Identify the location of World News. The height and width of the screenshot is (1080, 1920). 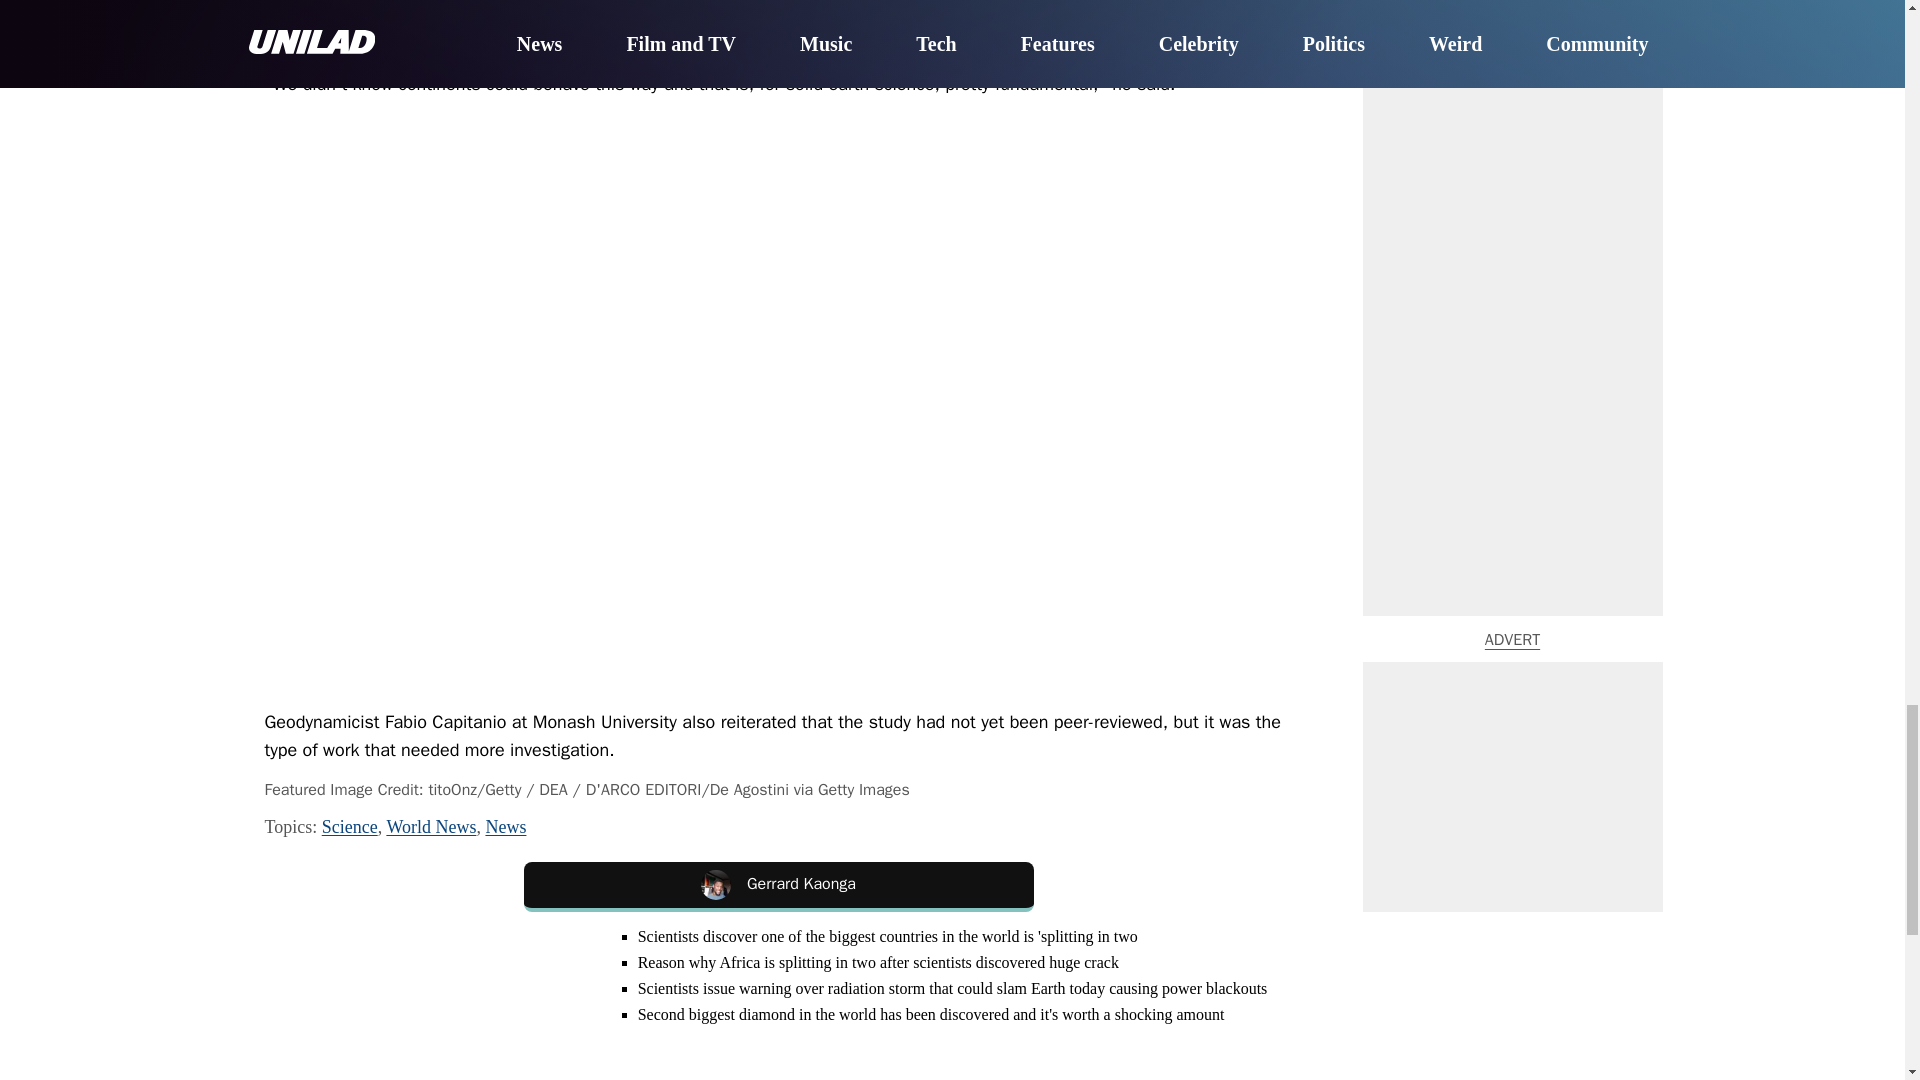
(430, 826).